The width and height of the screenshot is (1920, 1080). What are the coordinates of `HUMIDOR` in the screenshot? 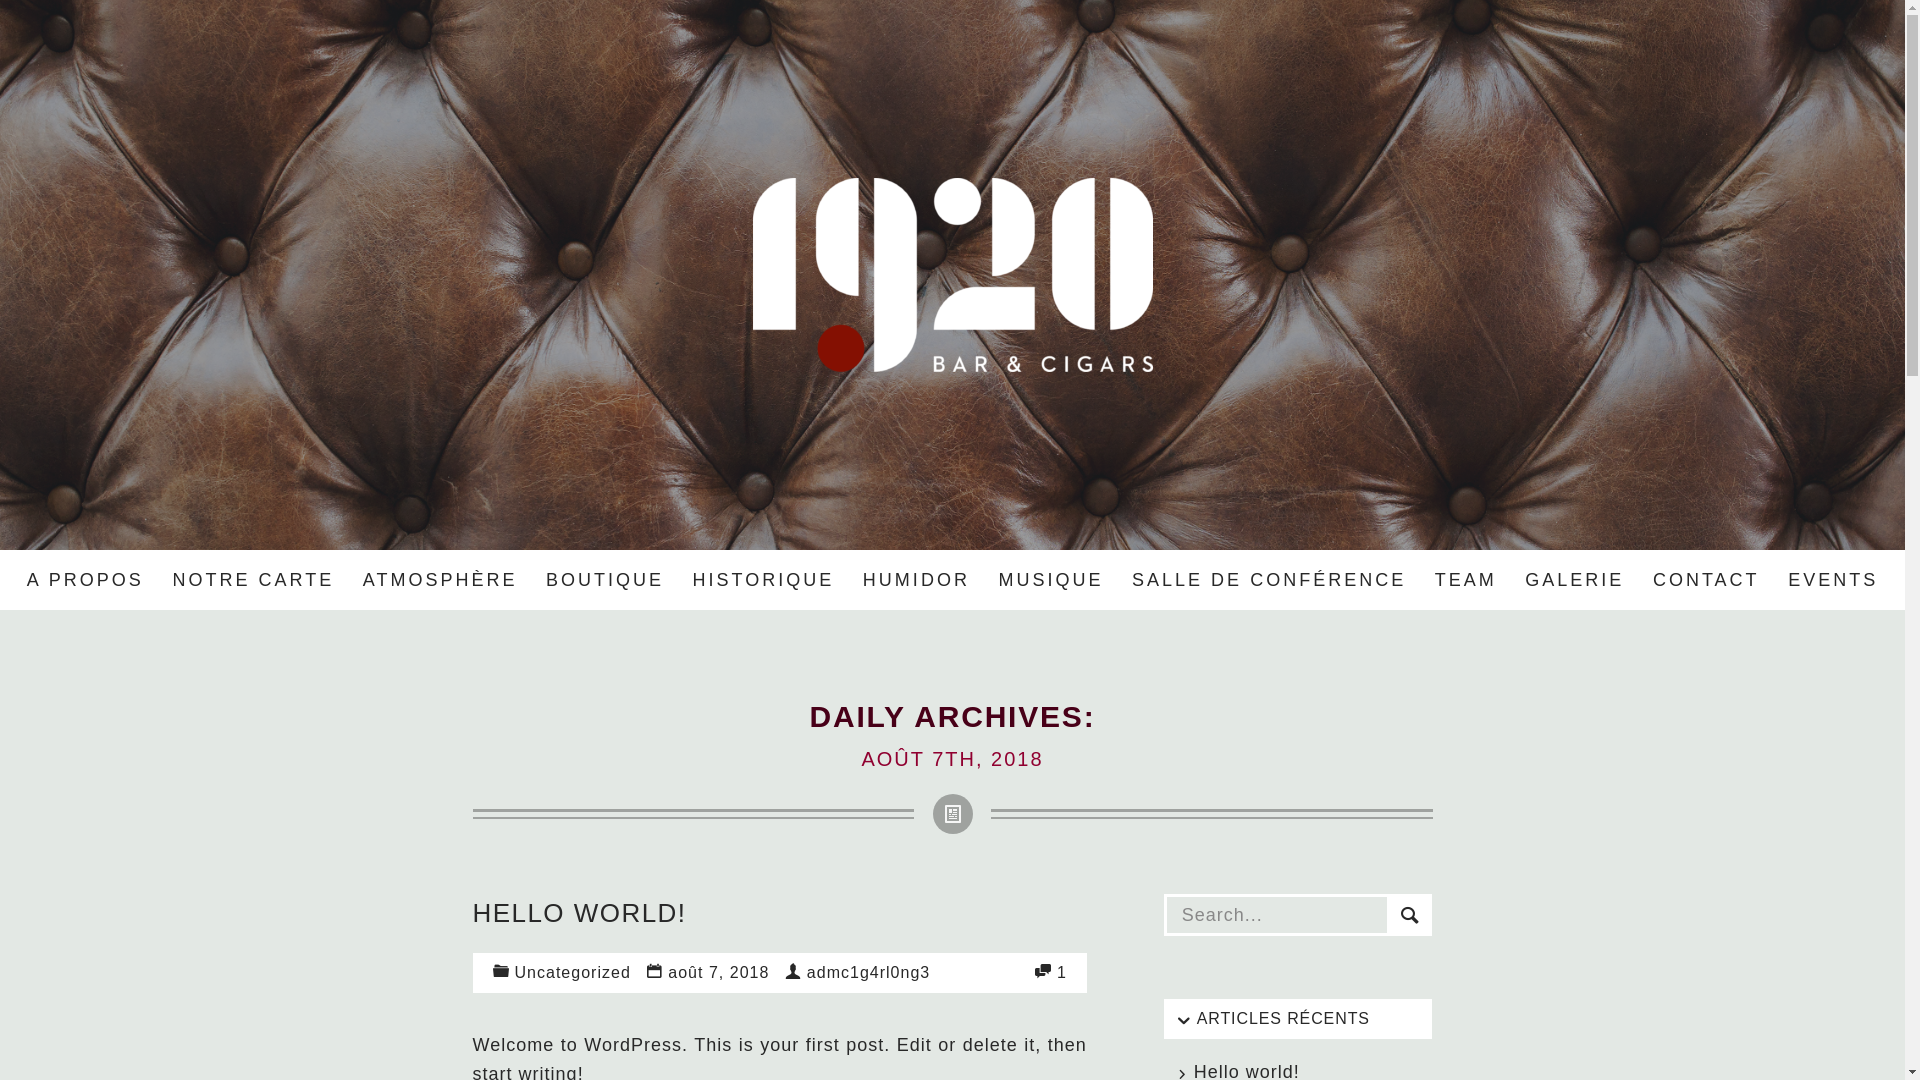 It's located at (917, 580).